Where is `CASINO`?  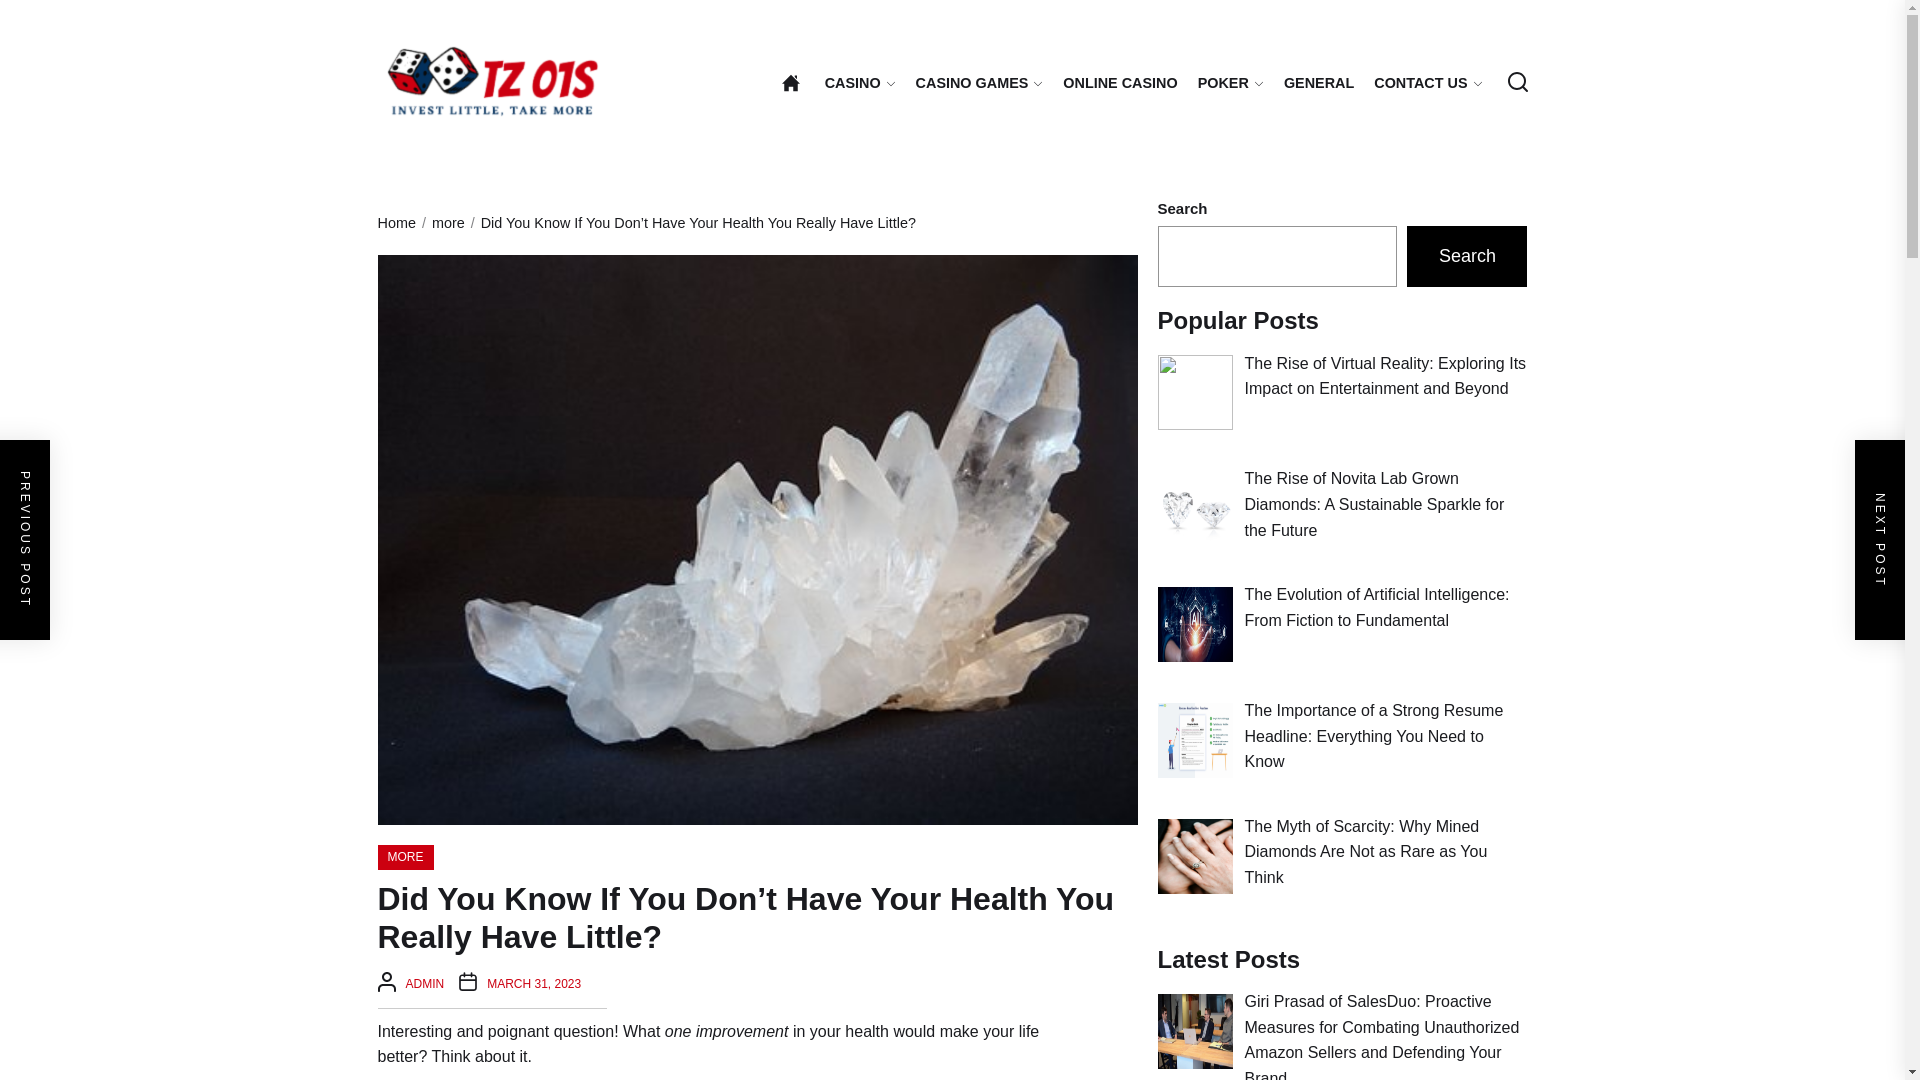 CASINO is located at coordinates (860, 83).